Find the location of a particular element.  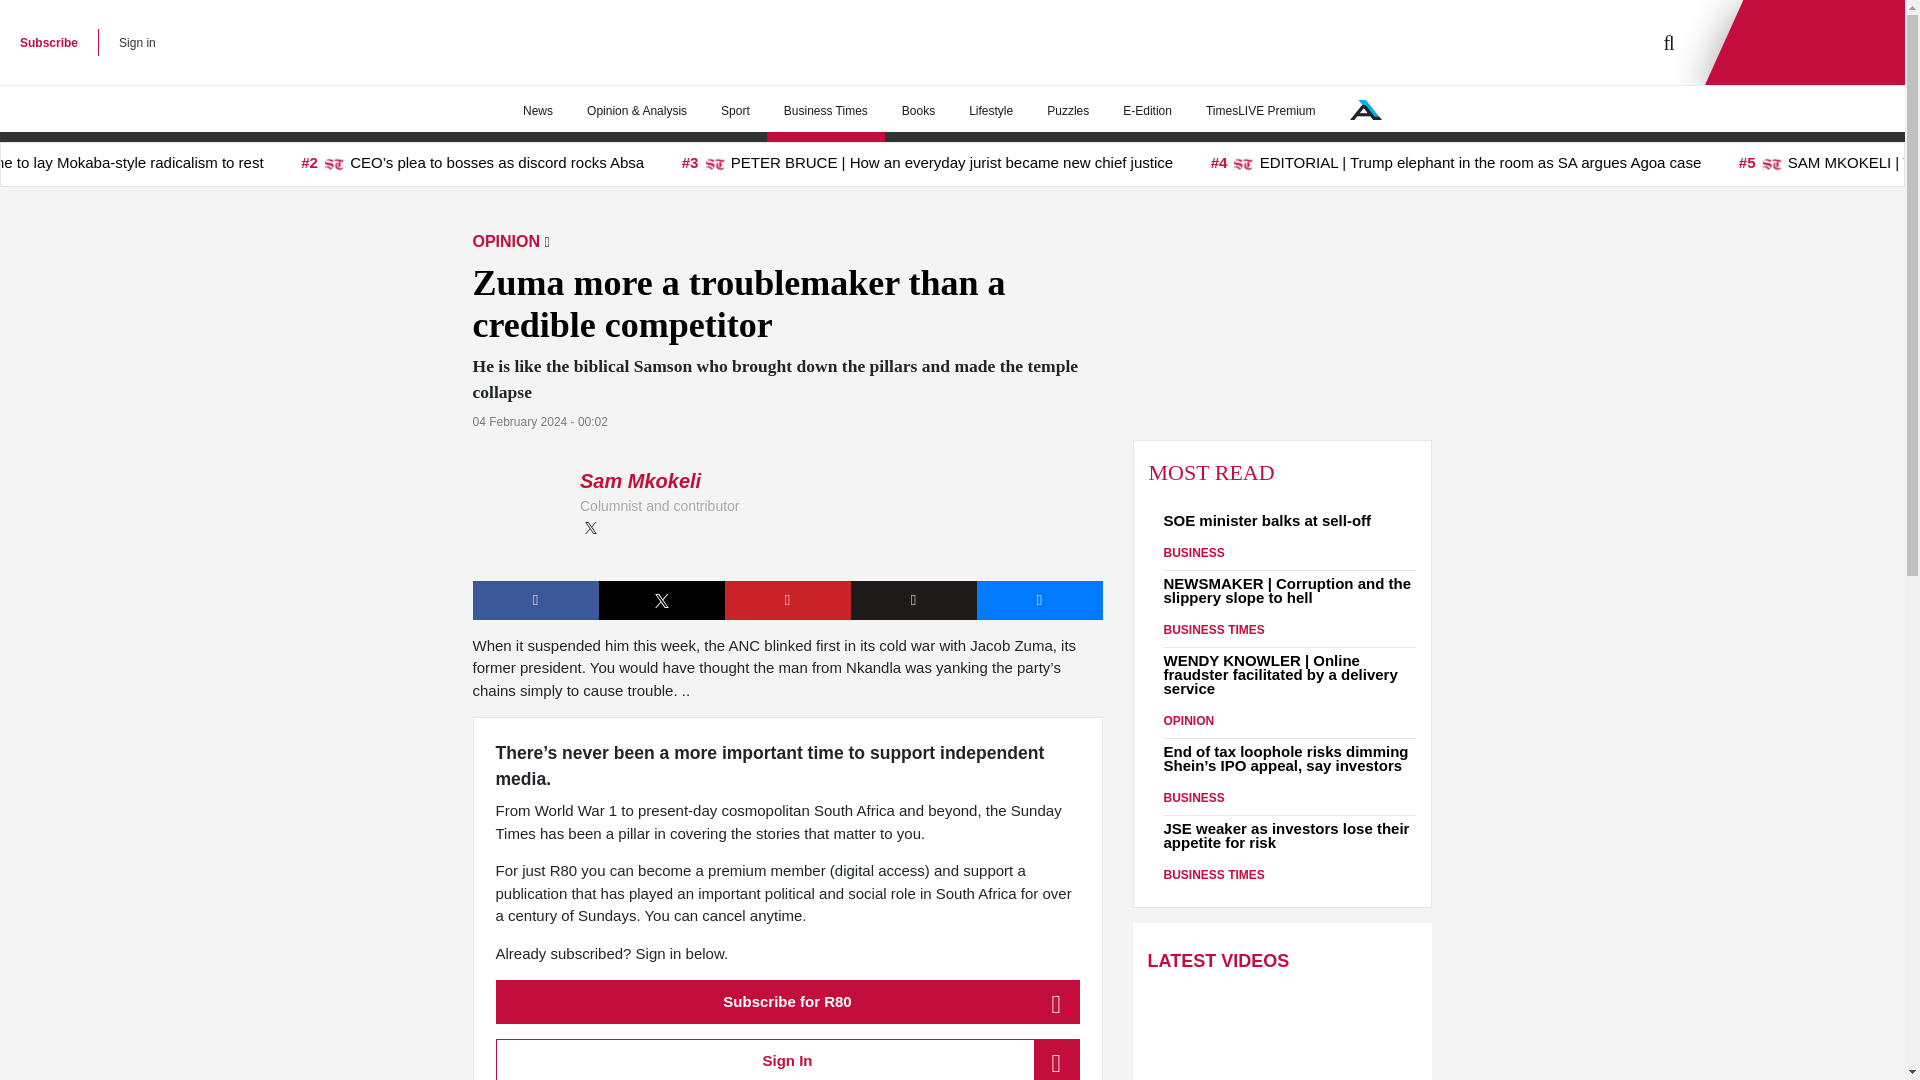

Subscribe is located at coordinates (48, 42).